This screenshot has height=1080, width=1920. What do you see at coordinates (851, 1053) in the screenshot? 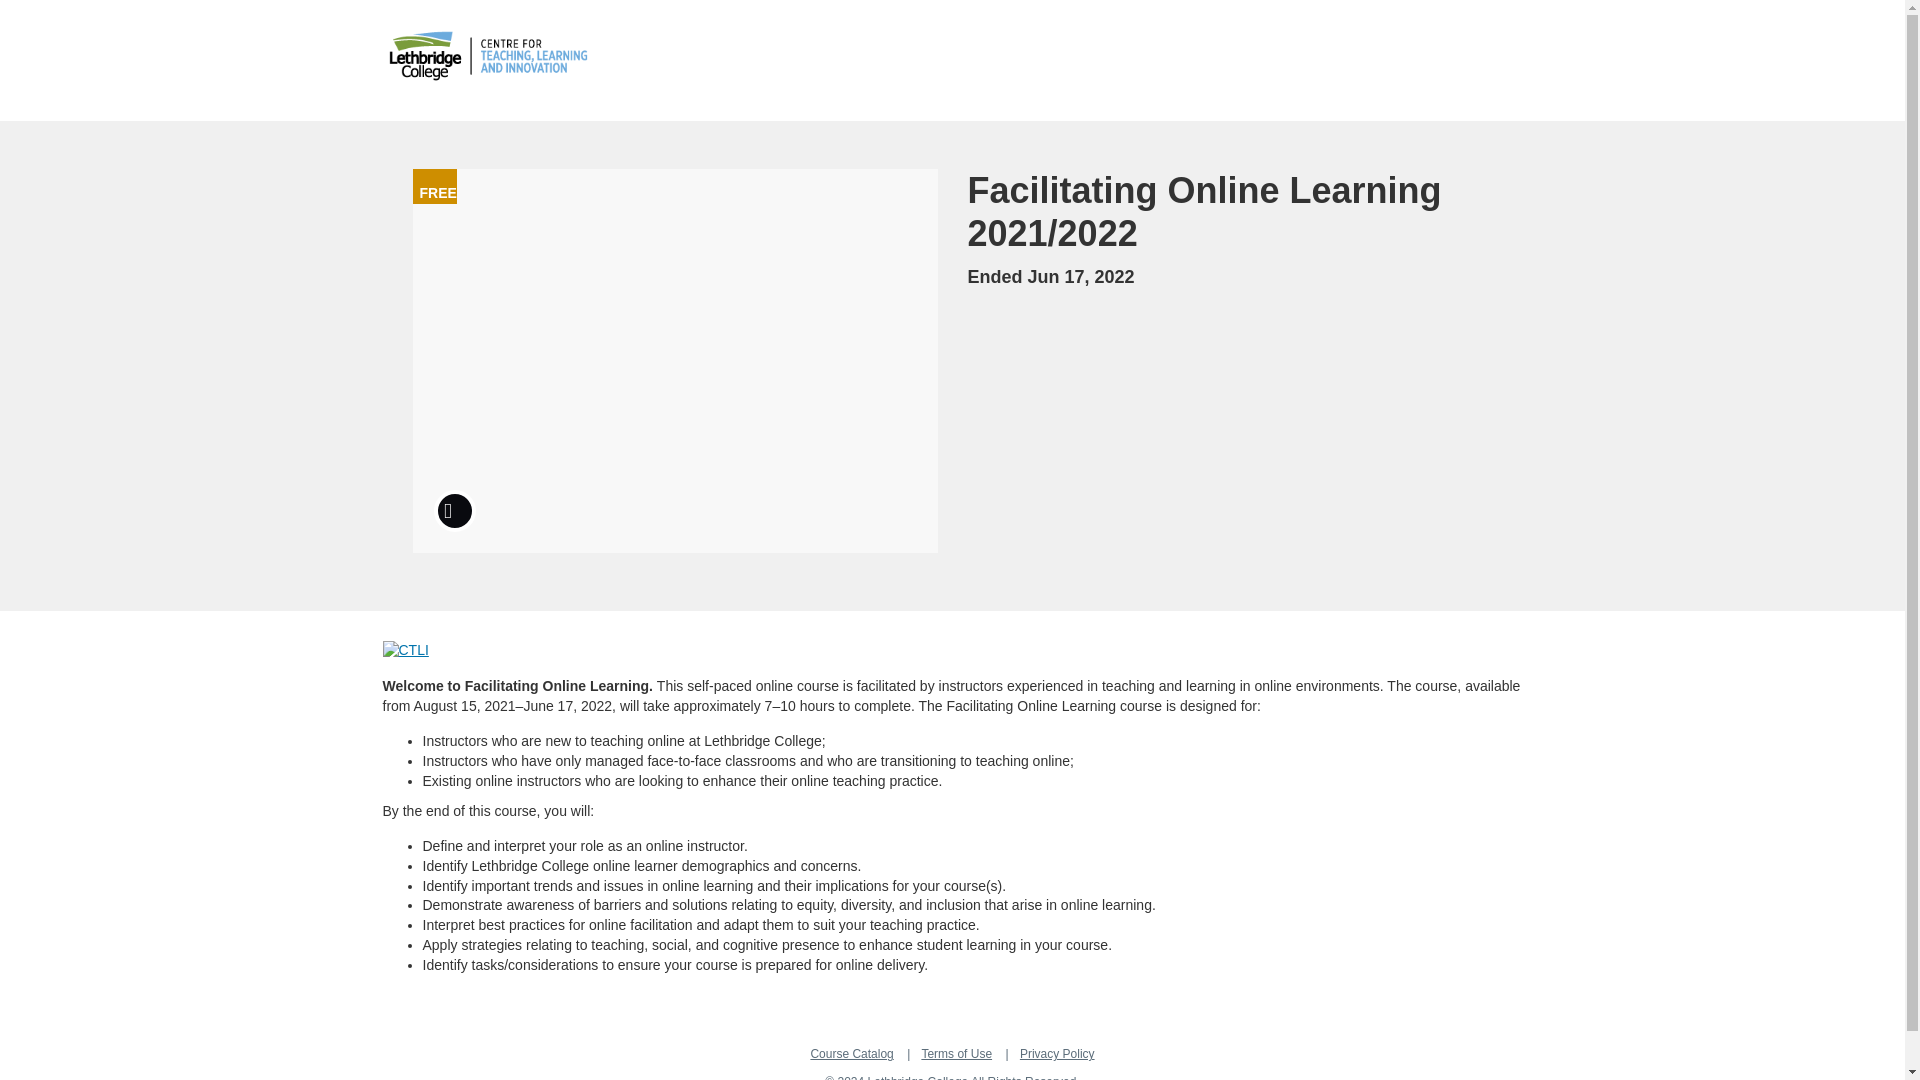
I see `Course Catalog` at bounding box center [851, 1053].